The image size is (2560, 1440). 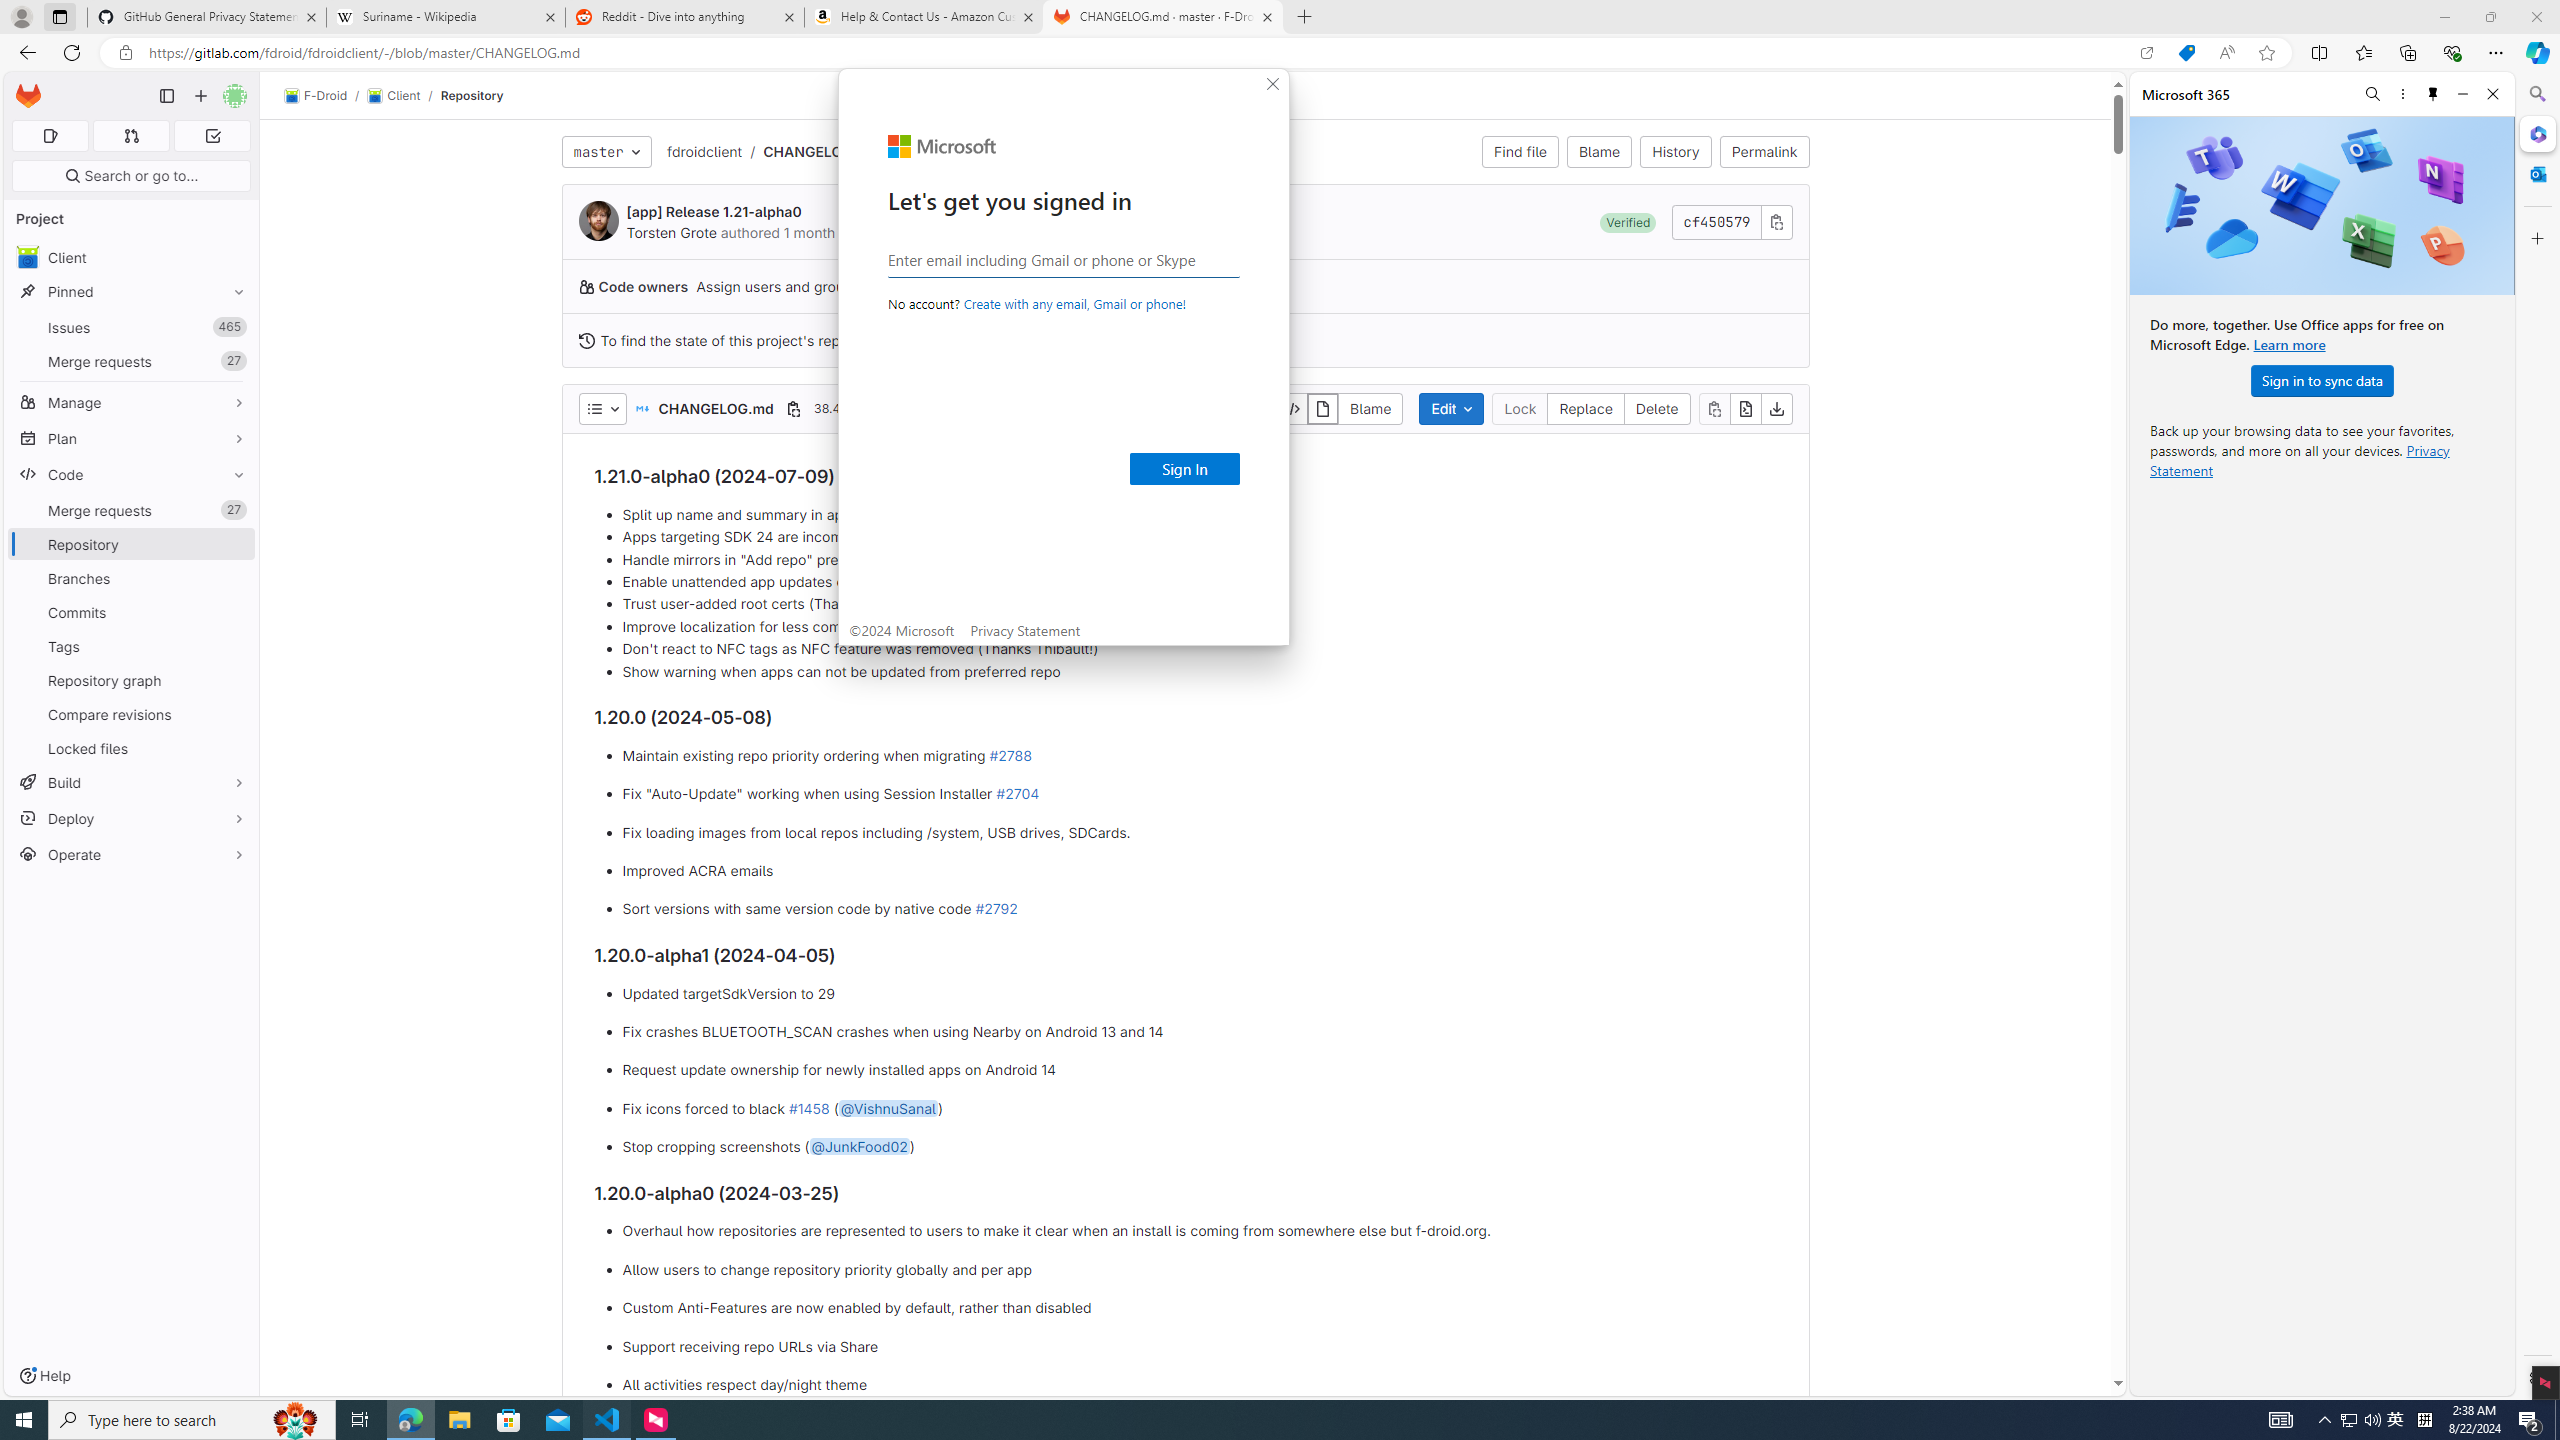 What do you see at coordinates (208, 52) in the screenshot?
I see `Explorer actions` at bounding box center [208, 52].